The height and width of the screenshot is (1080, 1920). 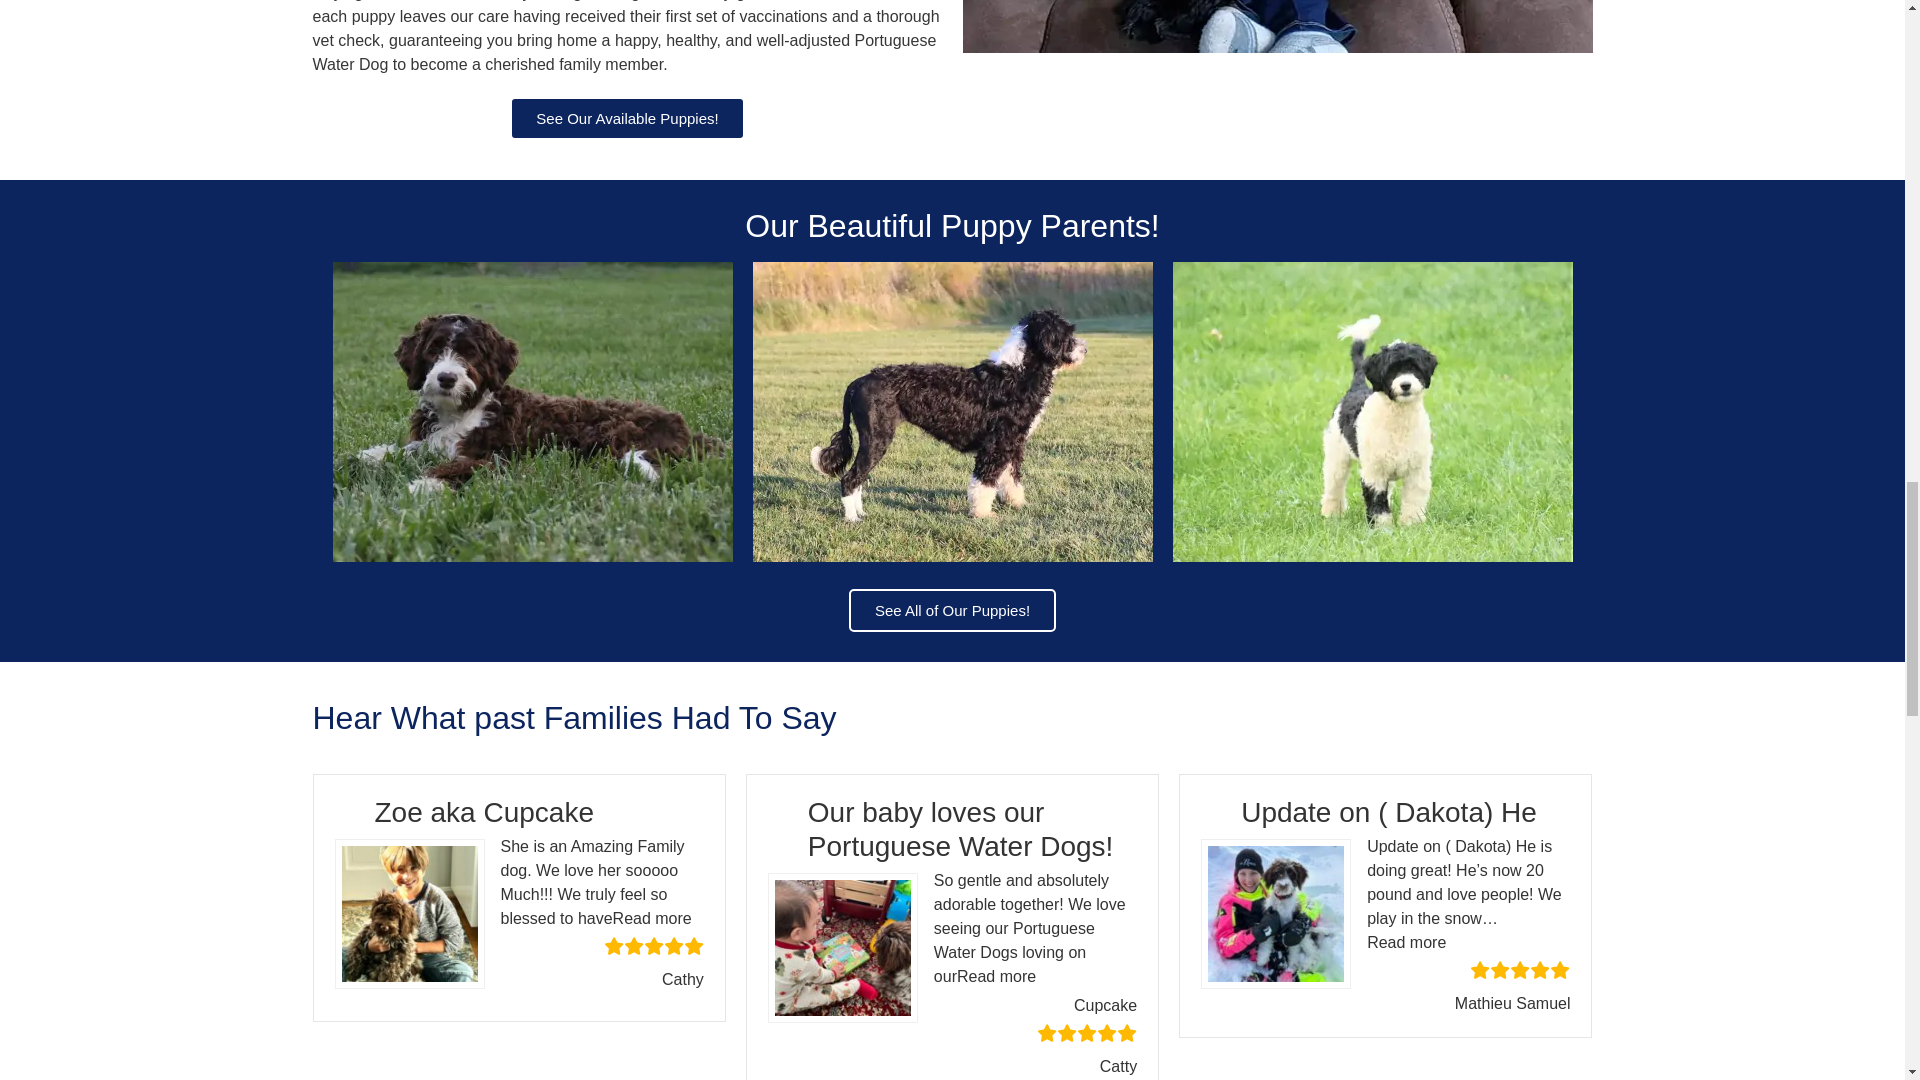 I want to click on See All of Our Puppies!, so click(x=952, y=610).